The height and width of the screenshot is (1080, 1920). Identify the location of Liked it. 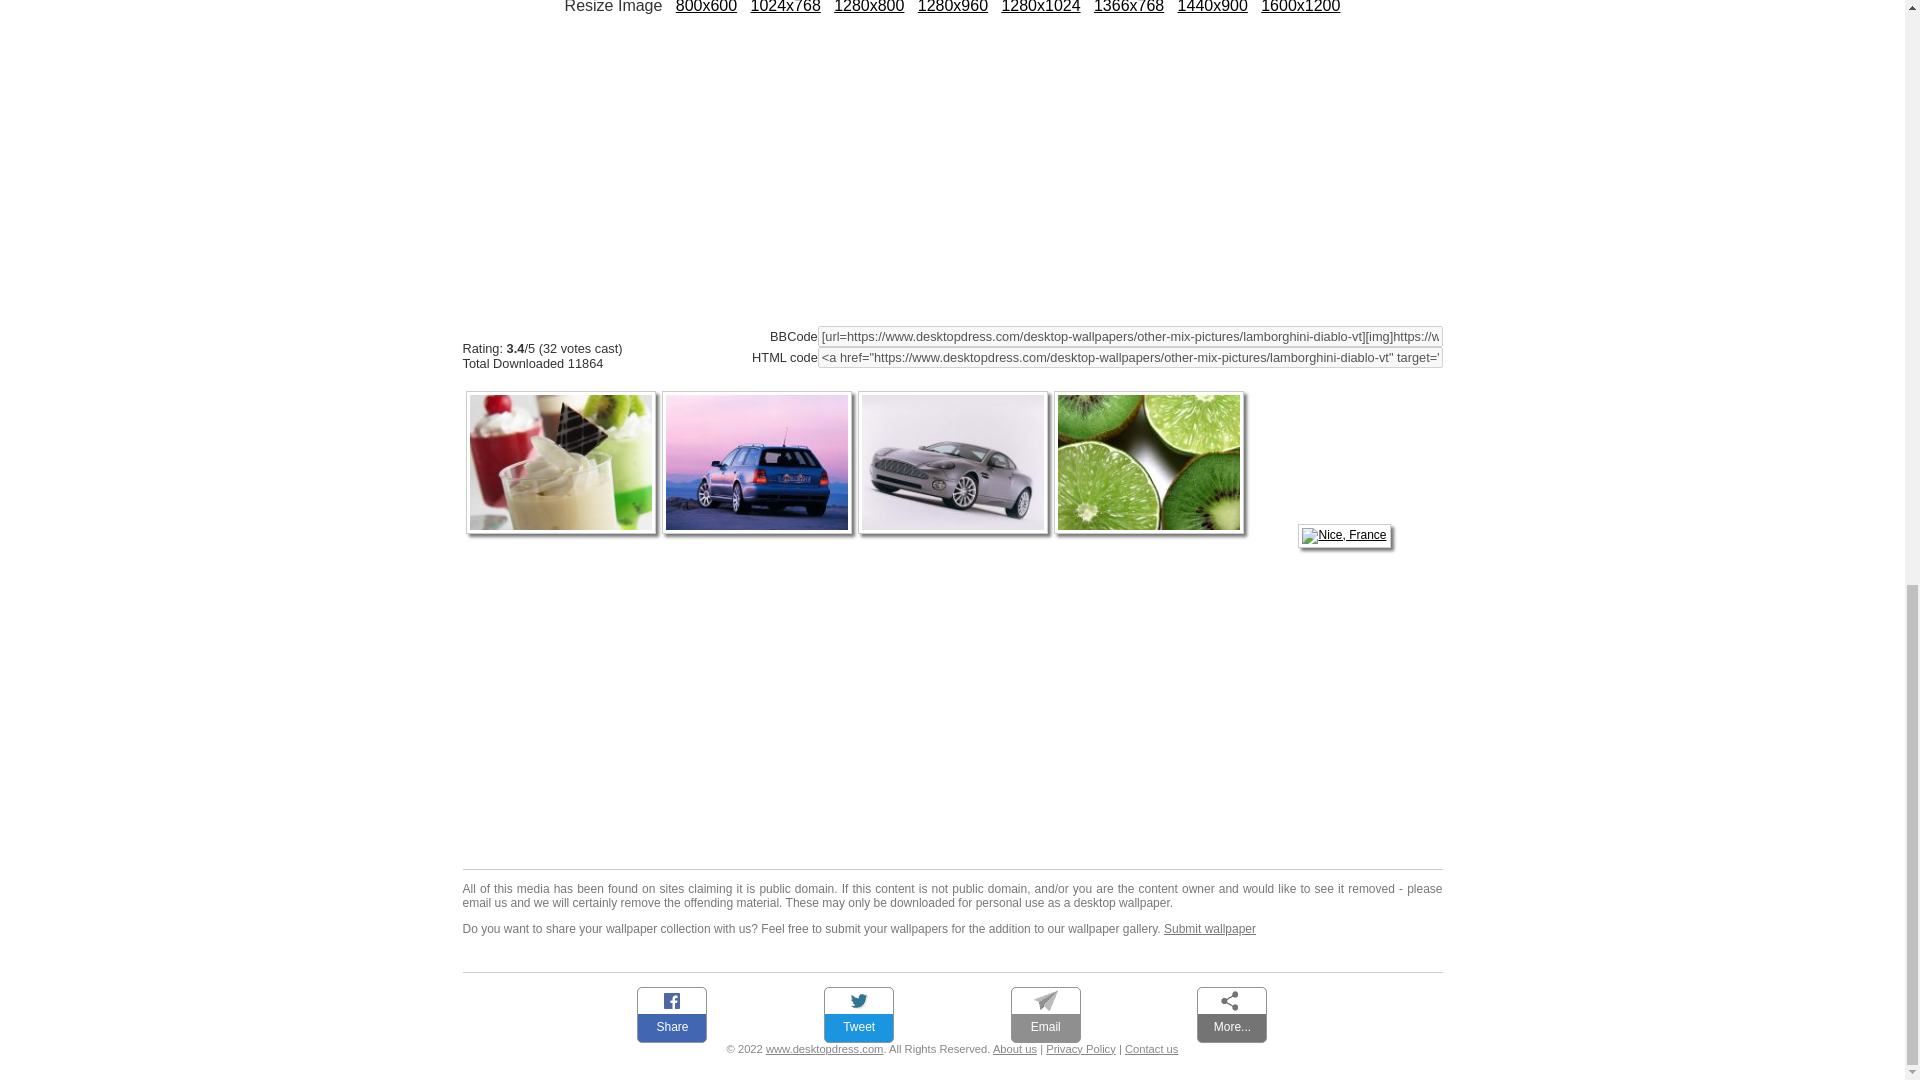
(537, 326).